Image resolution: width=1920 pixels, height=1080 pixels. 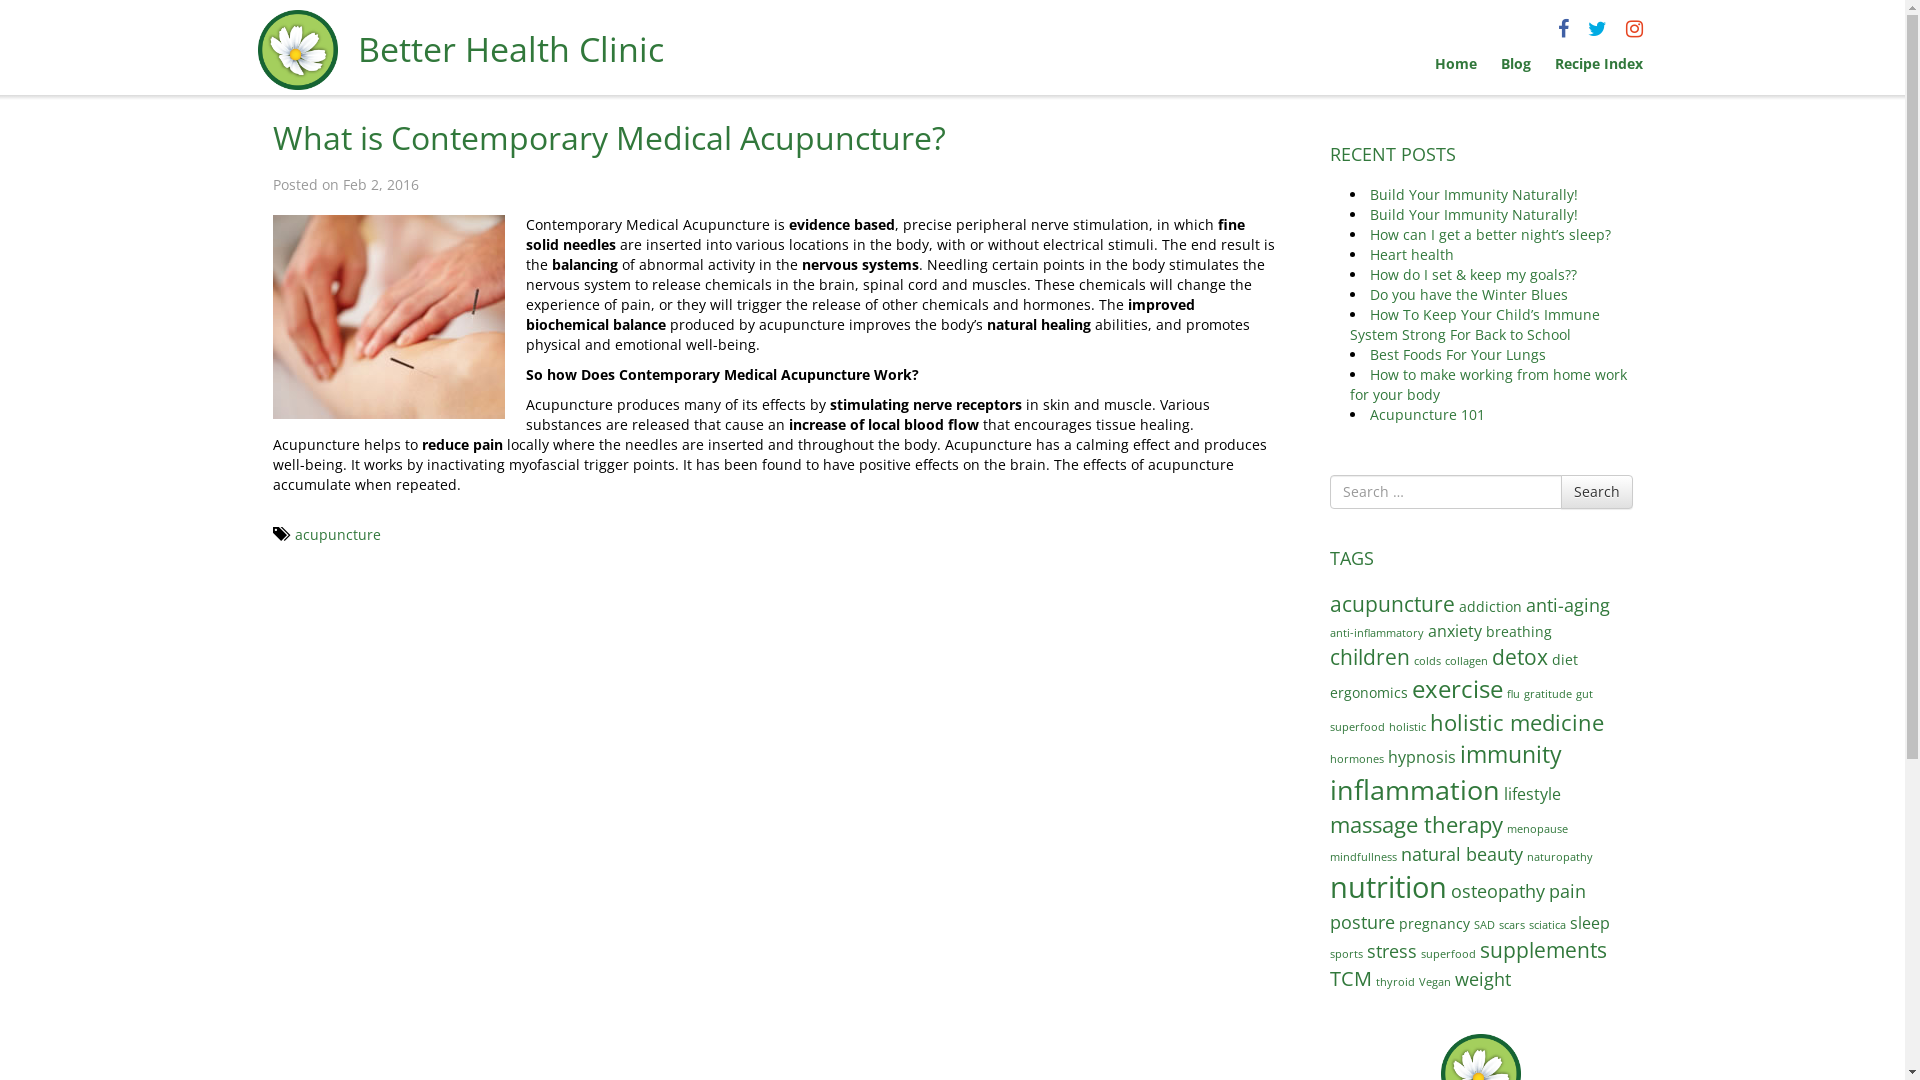 What do you see at coordinates (1544, 950) in the screenshot?
I see `supplements` at bounding box center [1544, 950].